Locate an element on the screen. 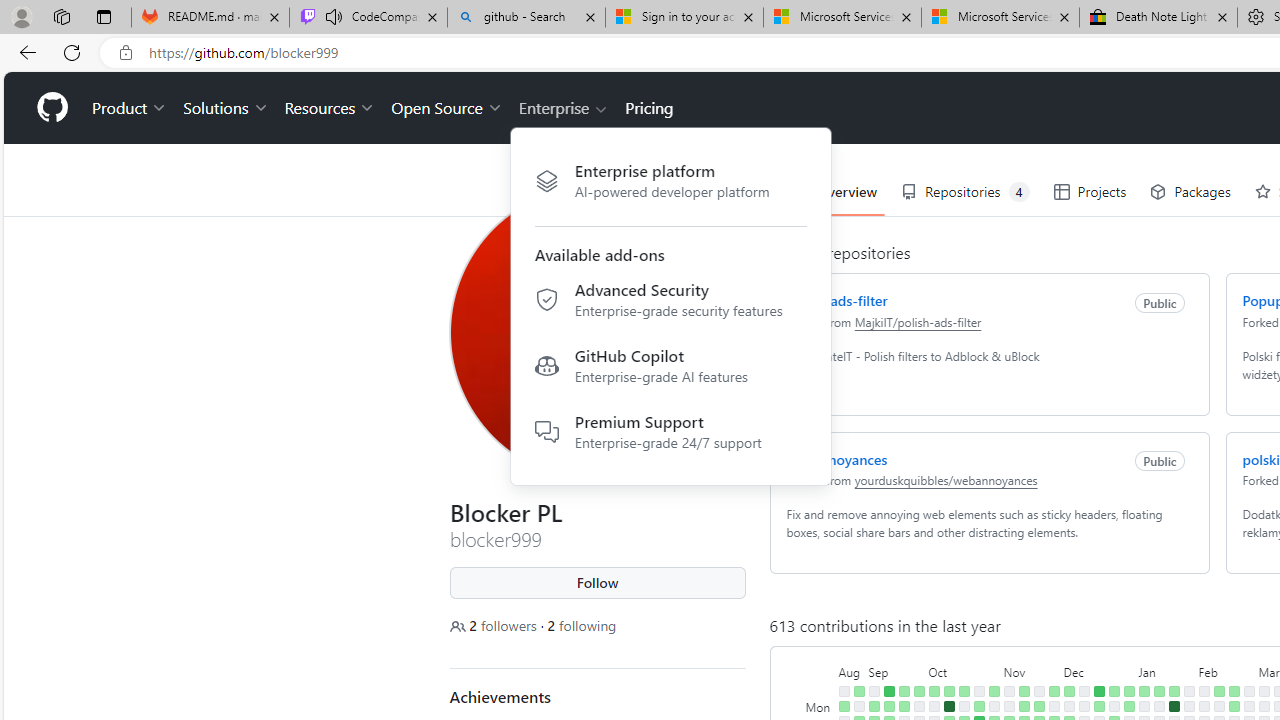  1 contribution on November 26th. is located at coordinates (1054, 691).